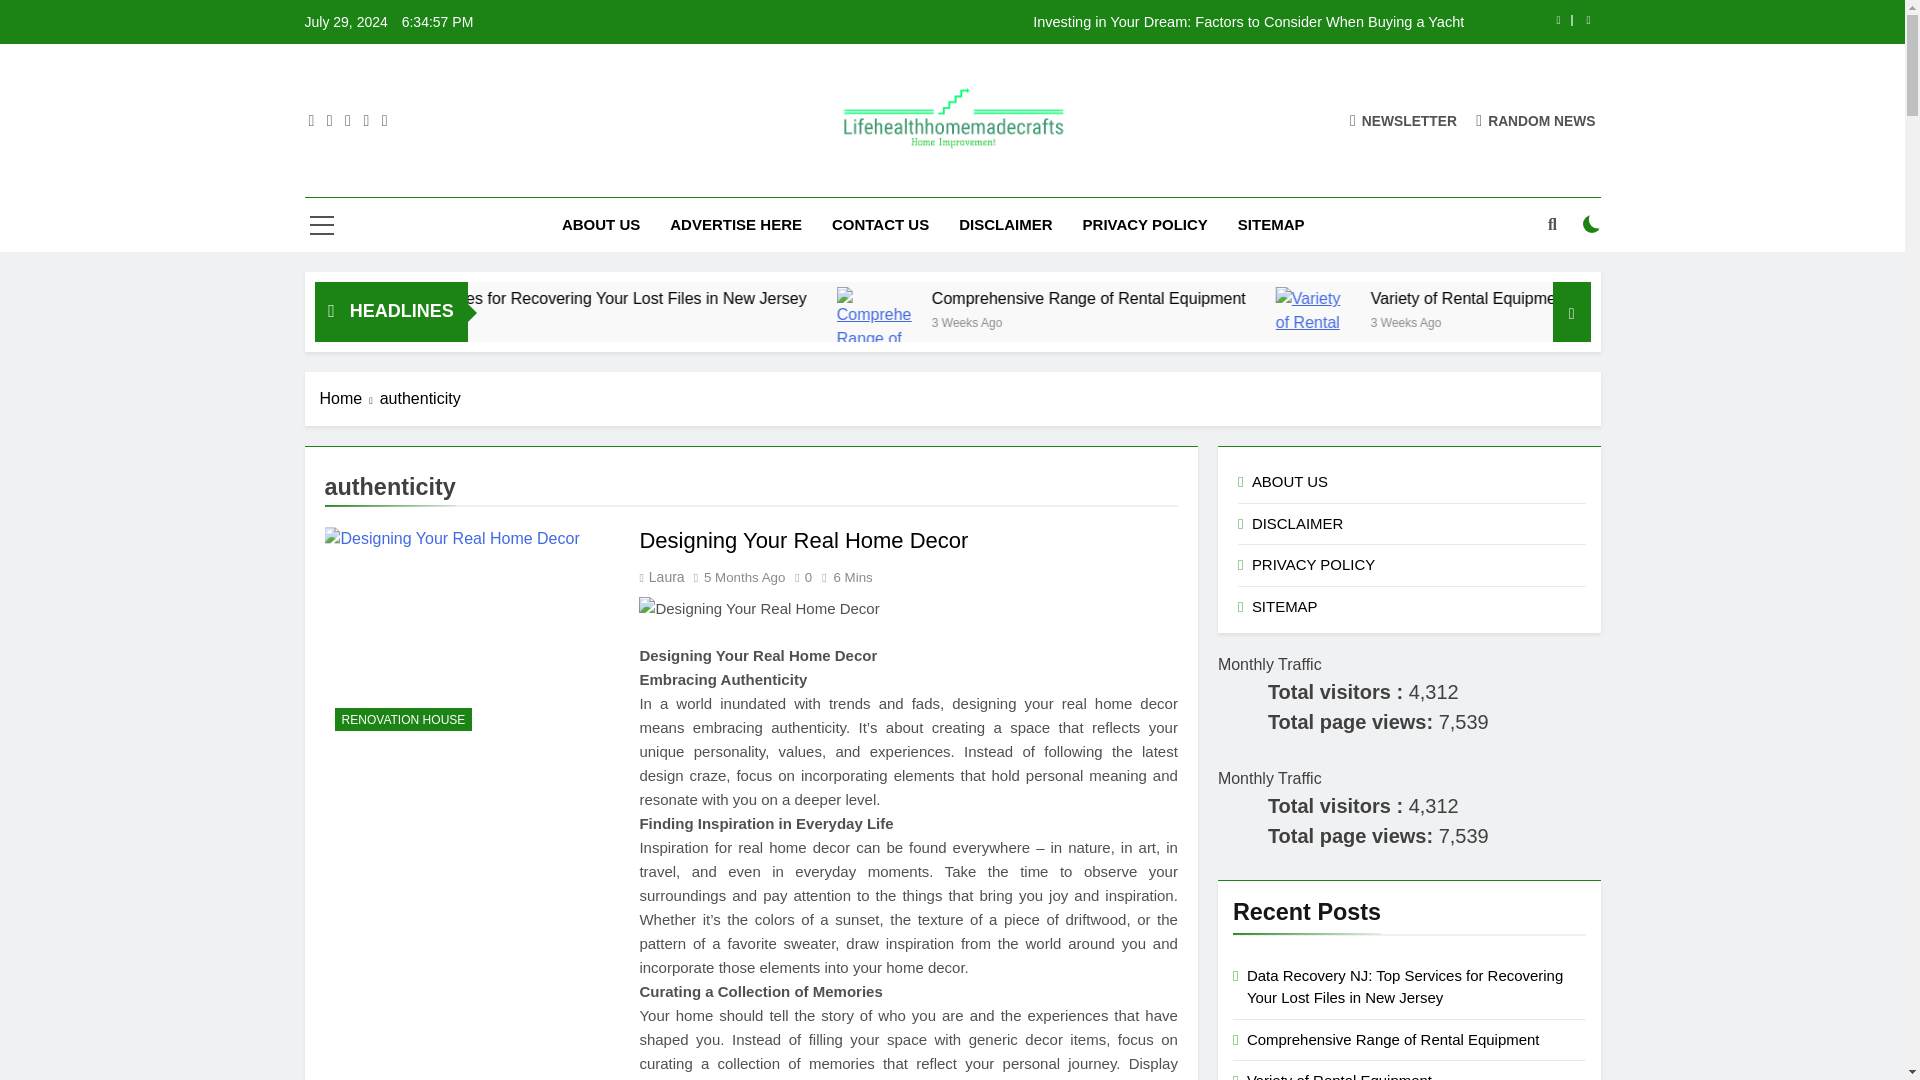  Describe the element at coordinates (506, 322) in the screenshot. I see `2 Days Ago` at that location.